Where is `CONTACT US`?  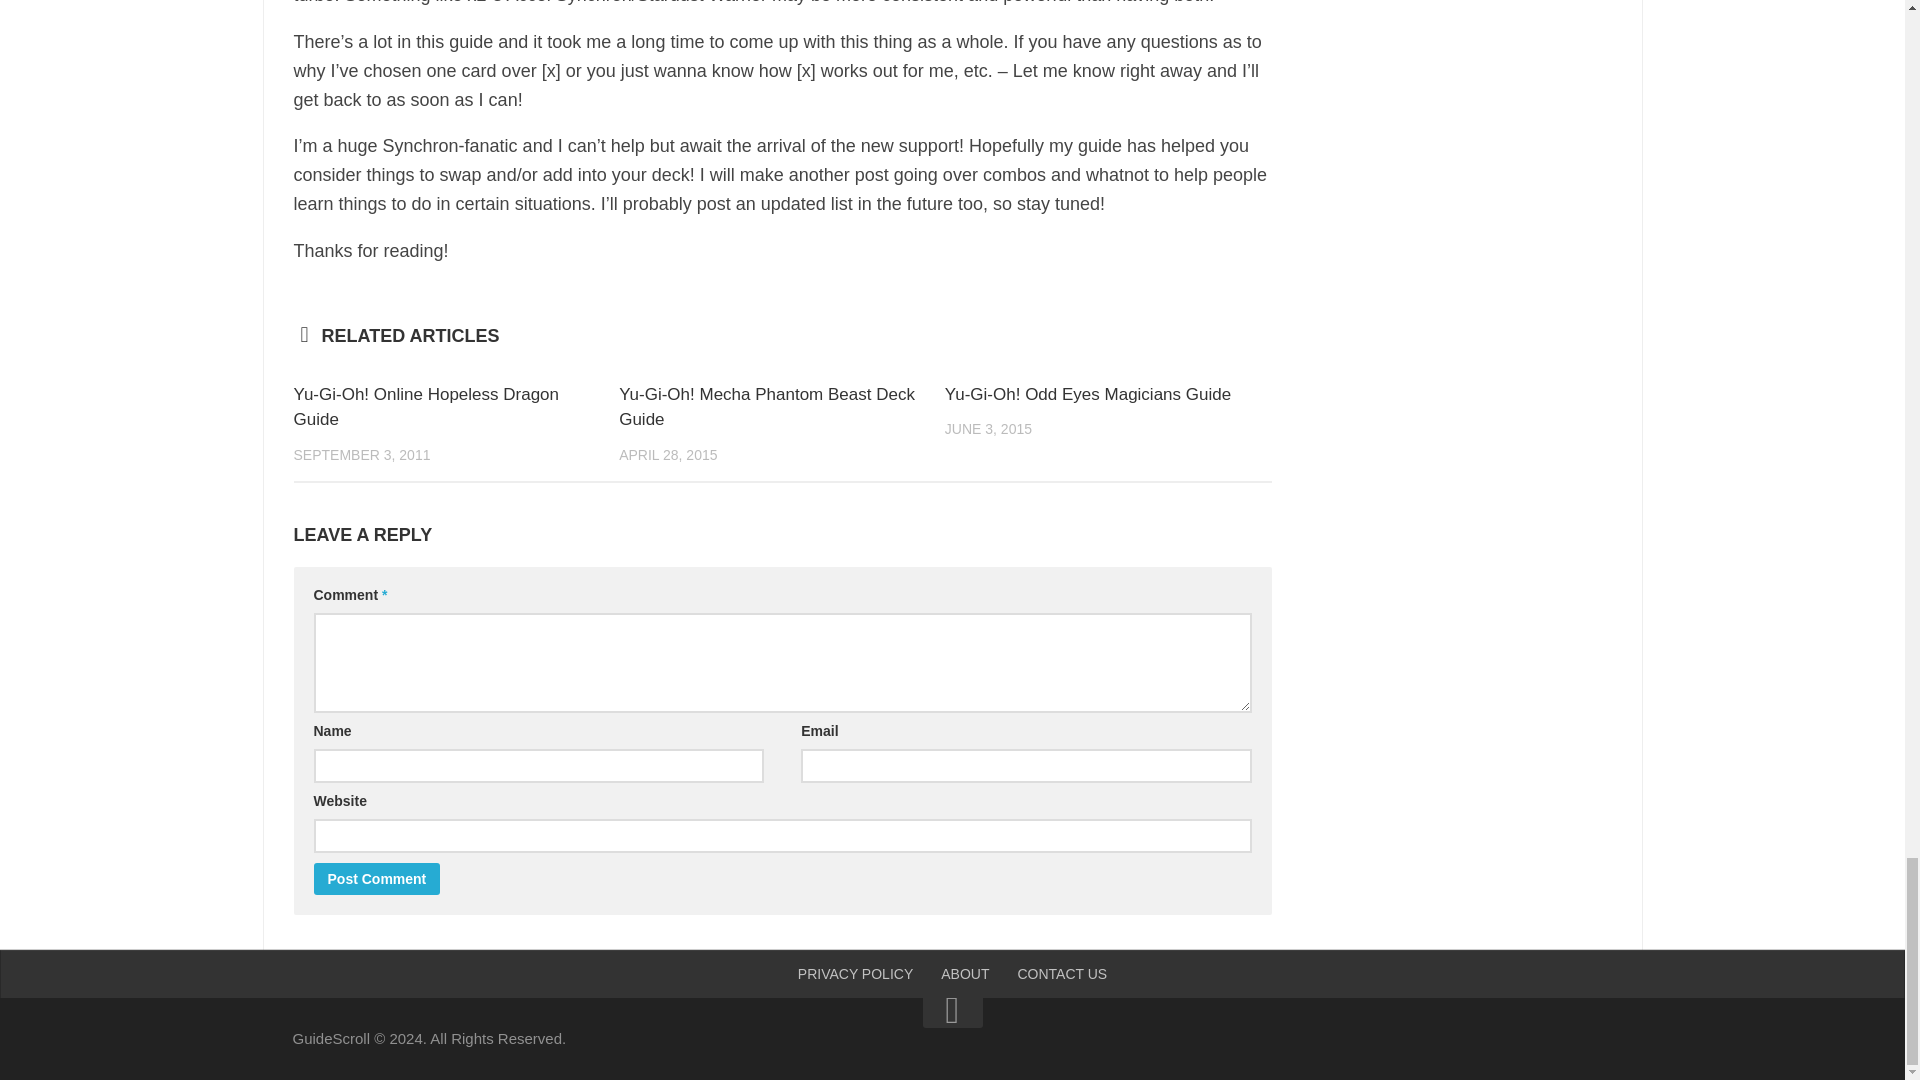
CONTACT US is located at coordinates (1062, 974).